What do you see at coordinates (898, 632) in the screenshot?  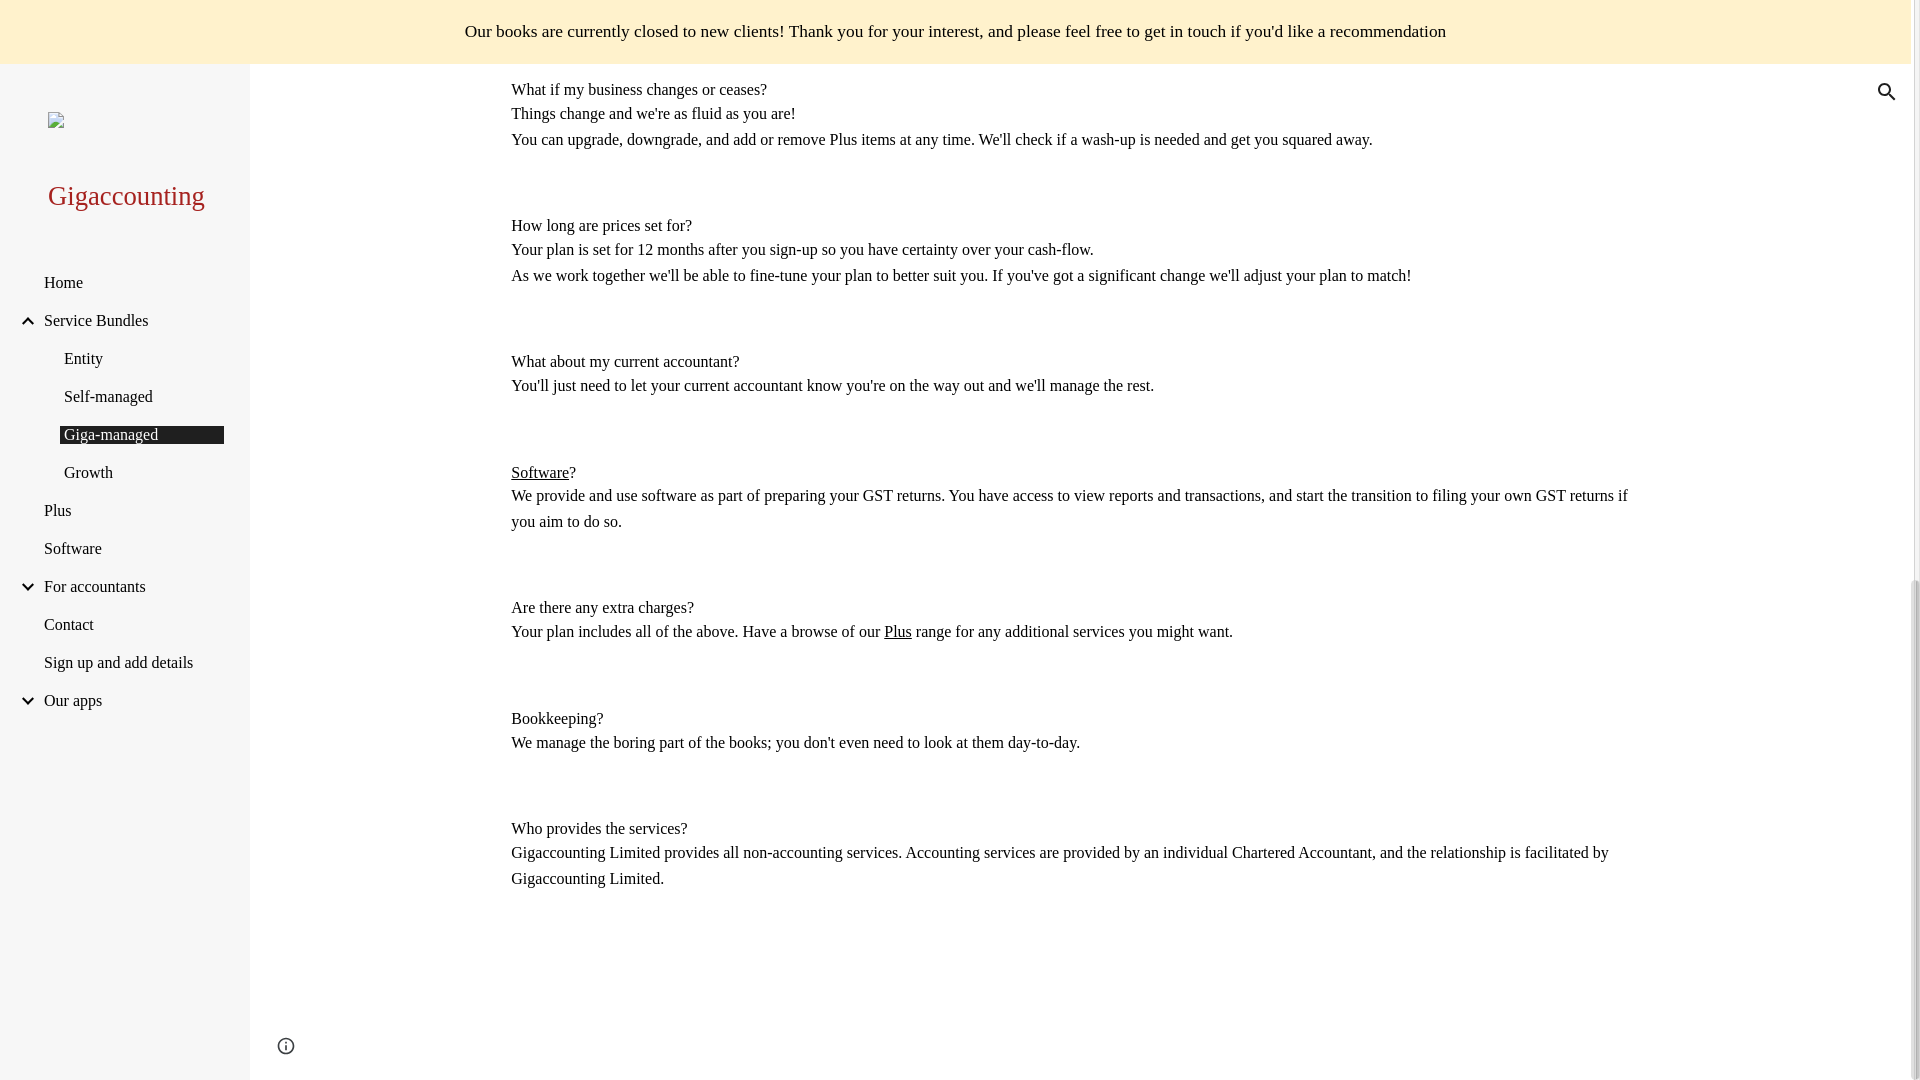 I see `Plus` at bounding box center [898, 632].